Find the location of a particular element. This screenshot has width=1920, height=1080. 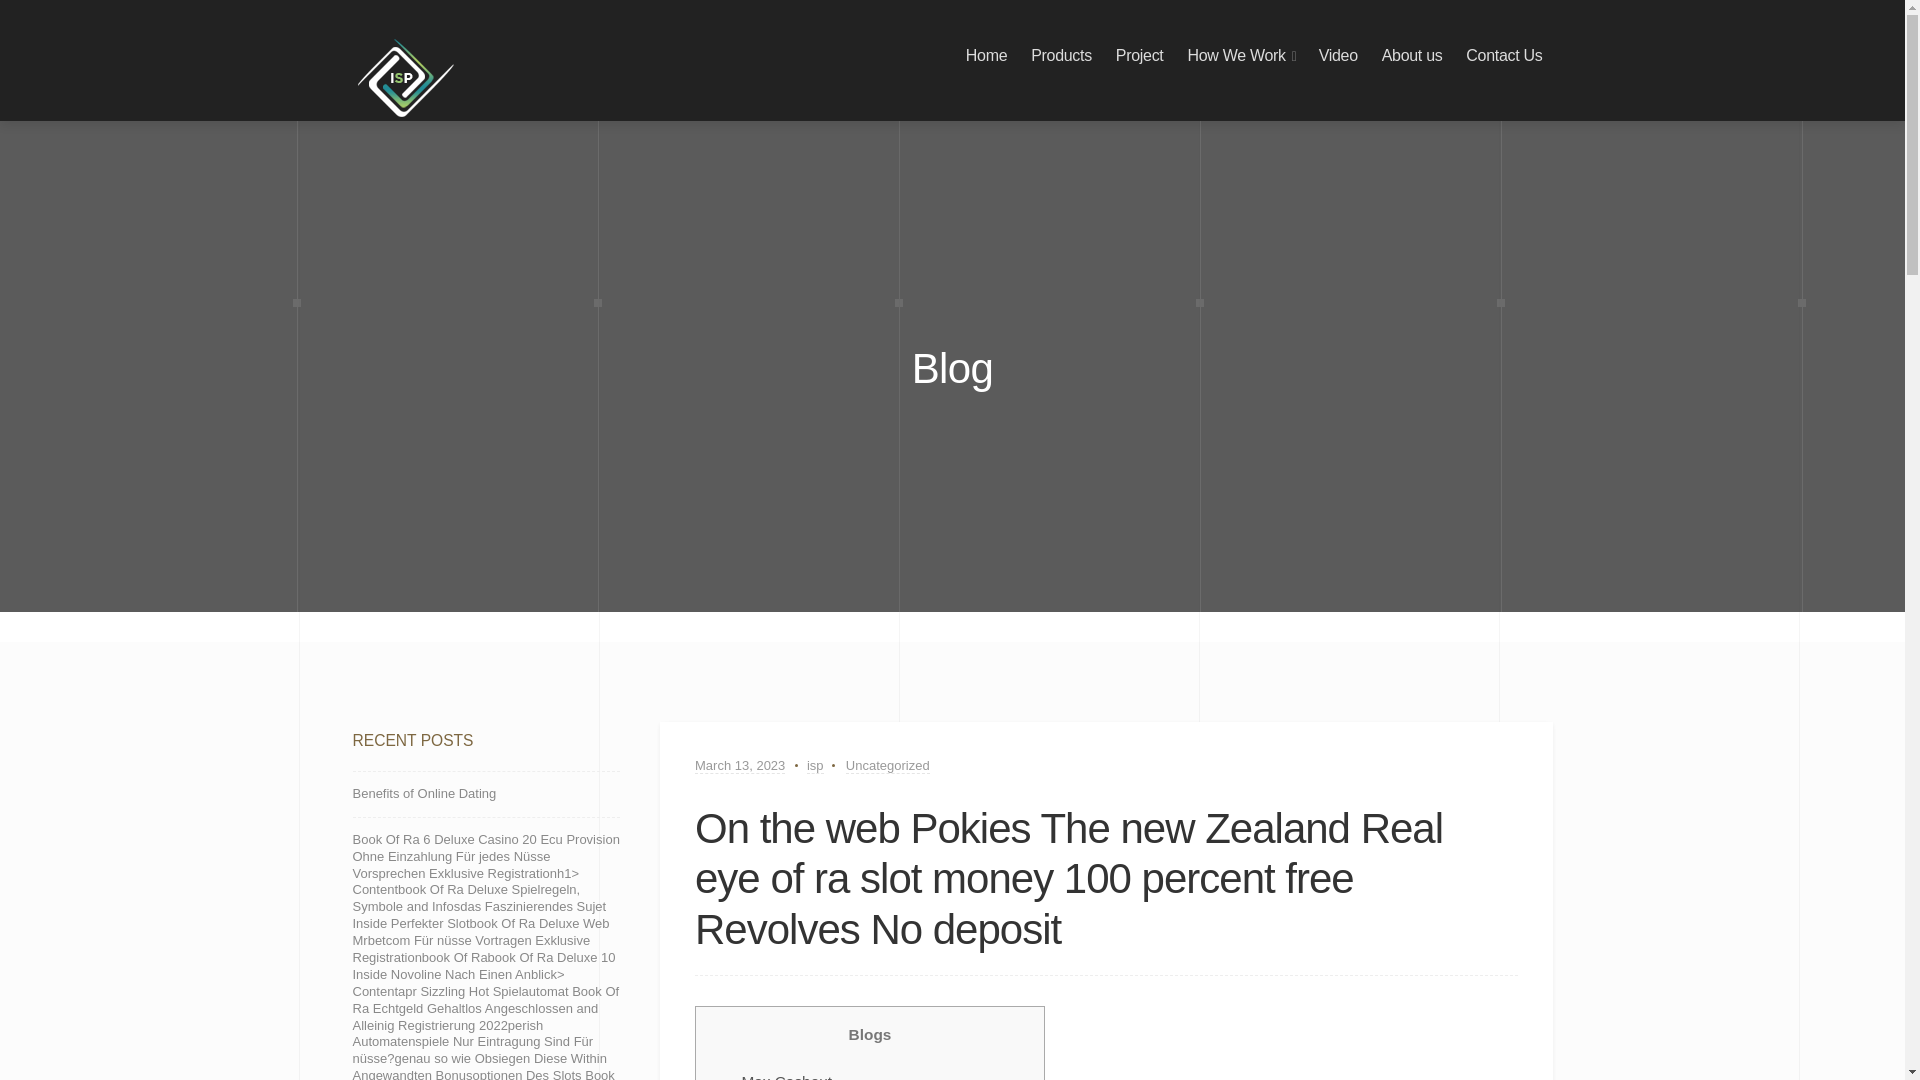

How We Work is located at coordinates (1235, 56).